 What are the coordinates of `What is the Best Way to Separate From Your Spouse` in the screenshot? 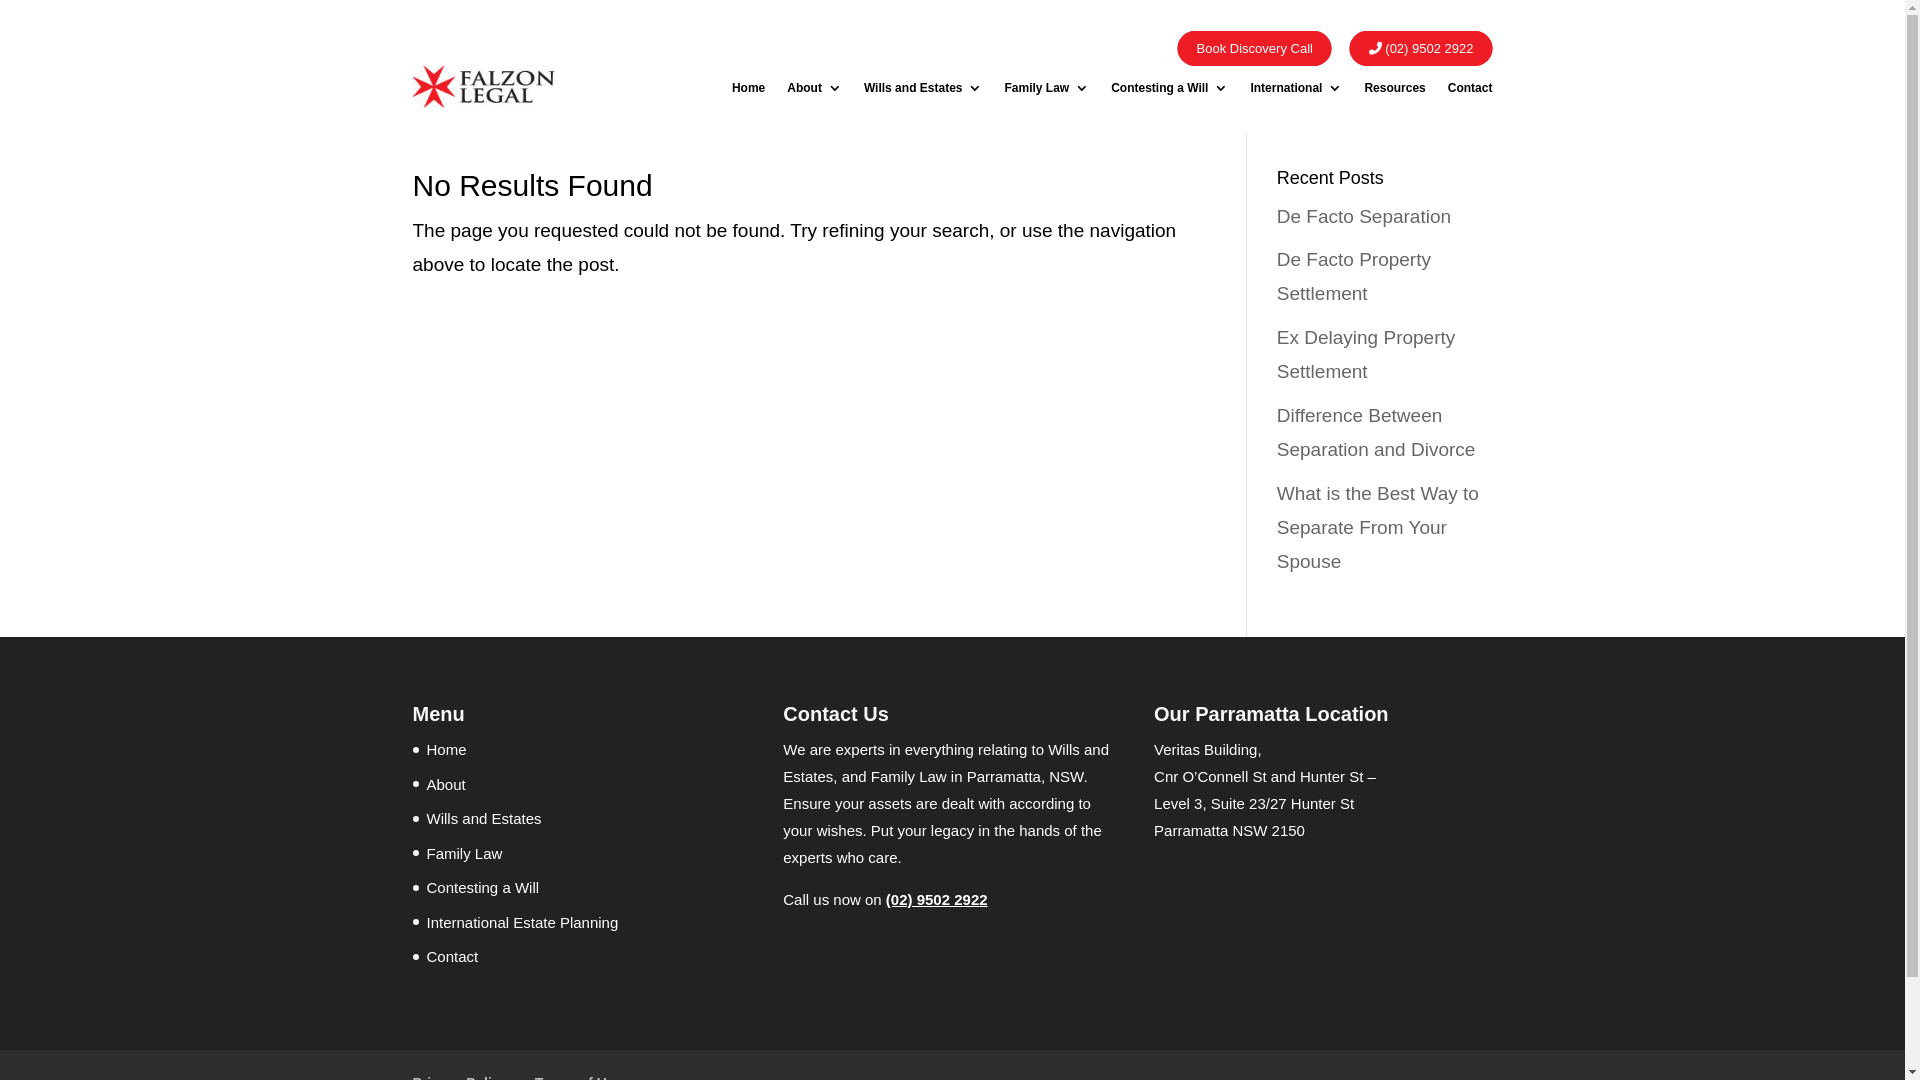 It's located at (1378, 528).